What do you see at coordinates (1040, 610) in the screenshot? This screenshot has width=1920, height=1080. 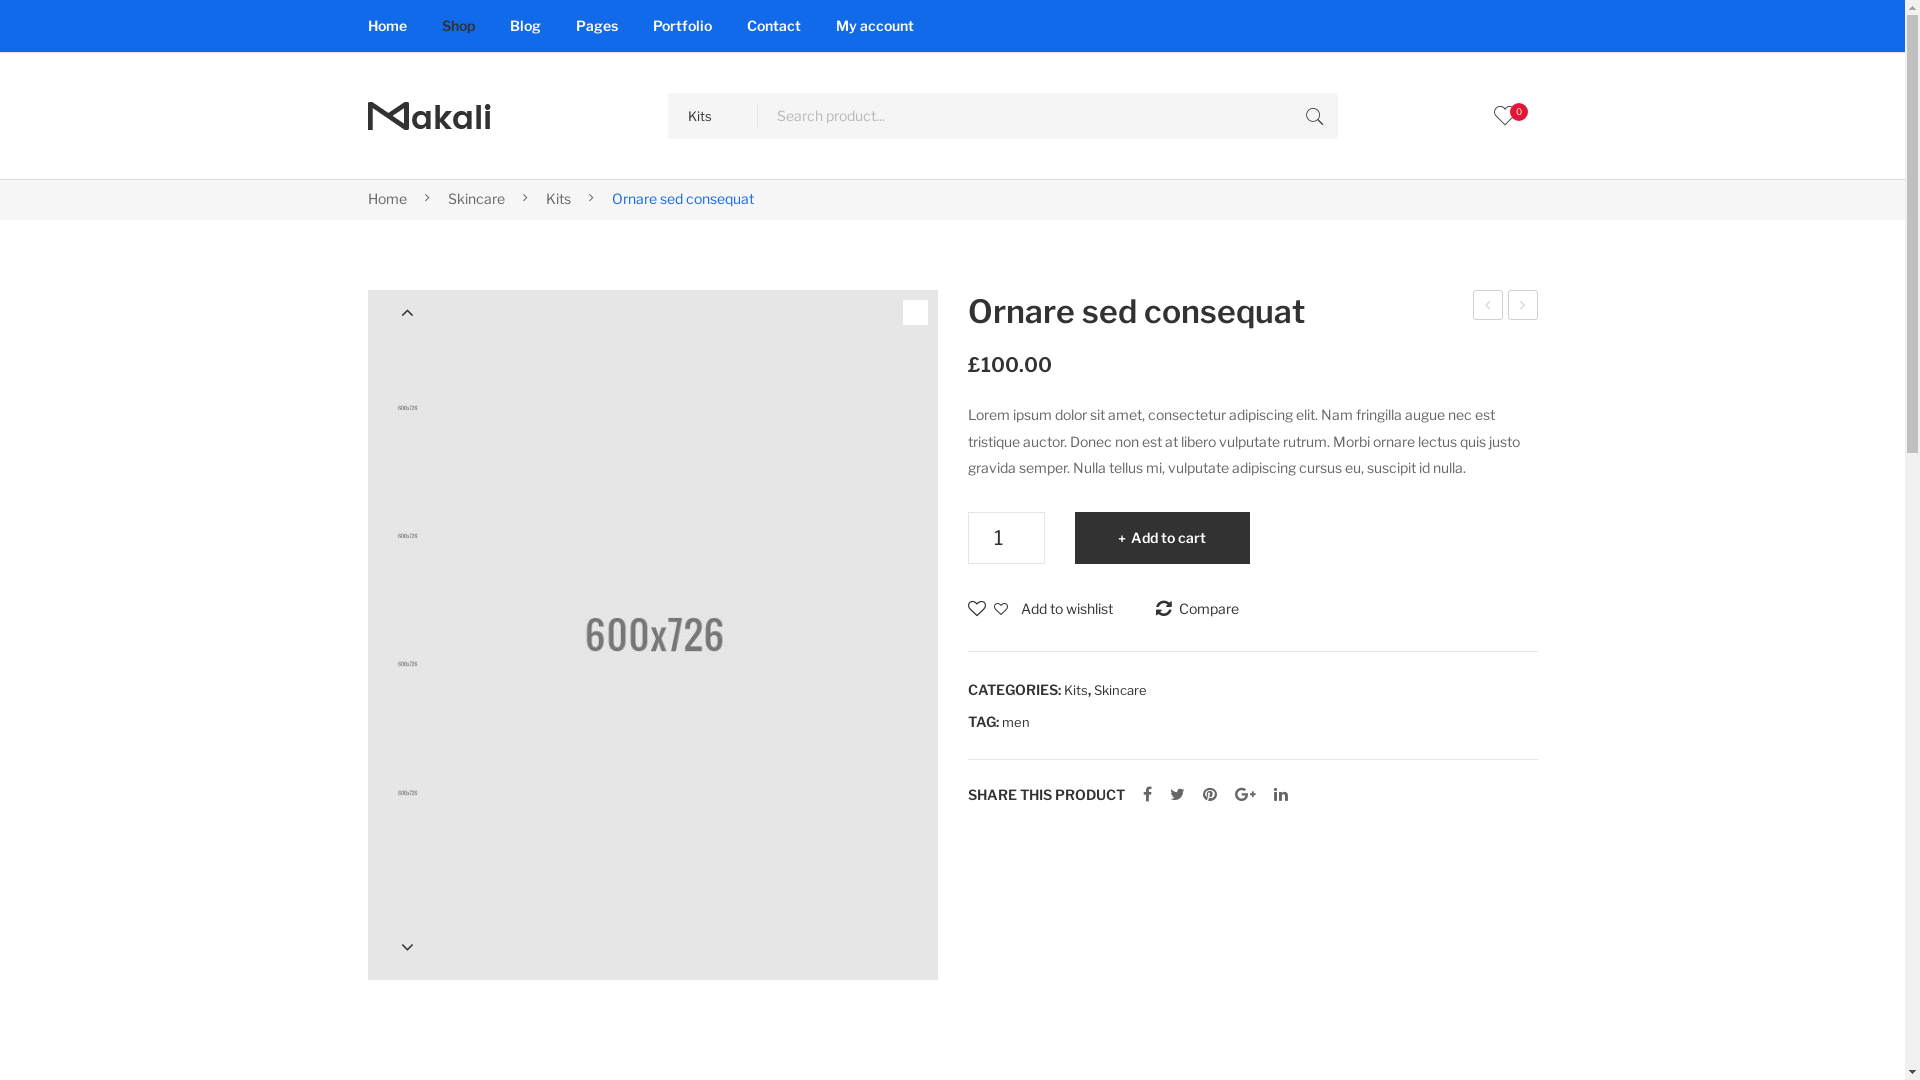 I see `Add to wishlist` at bounding box center [1040, 610].